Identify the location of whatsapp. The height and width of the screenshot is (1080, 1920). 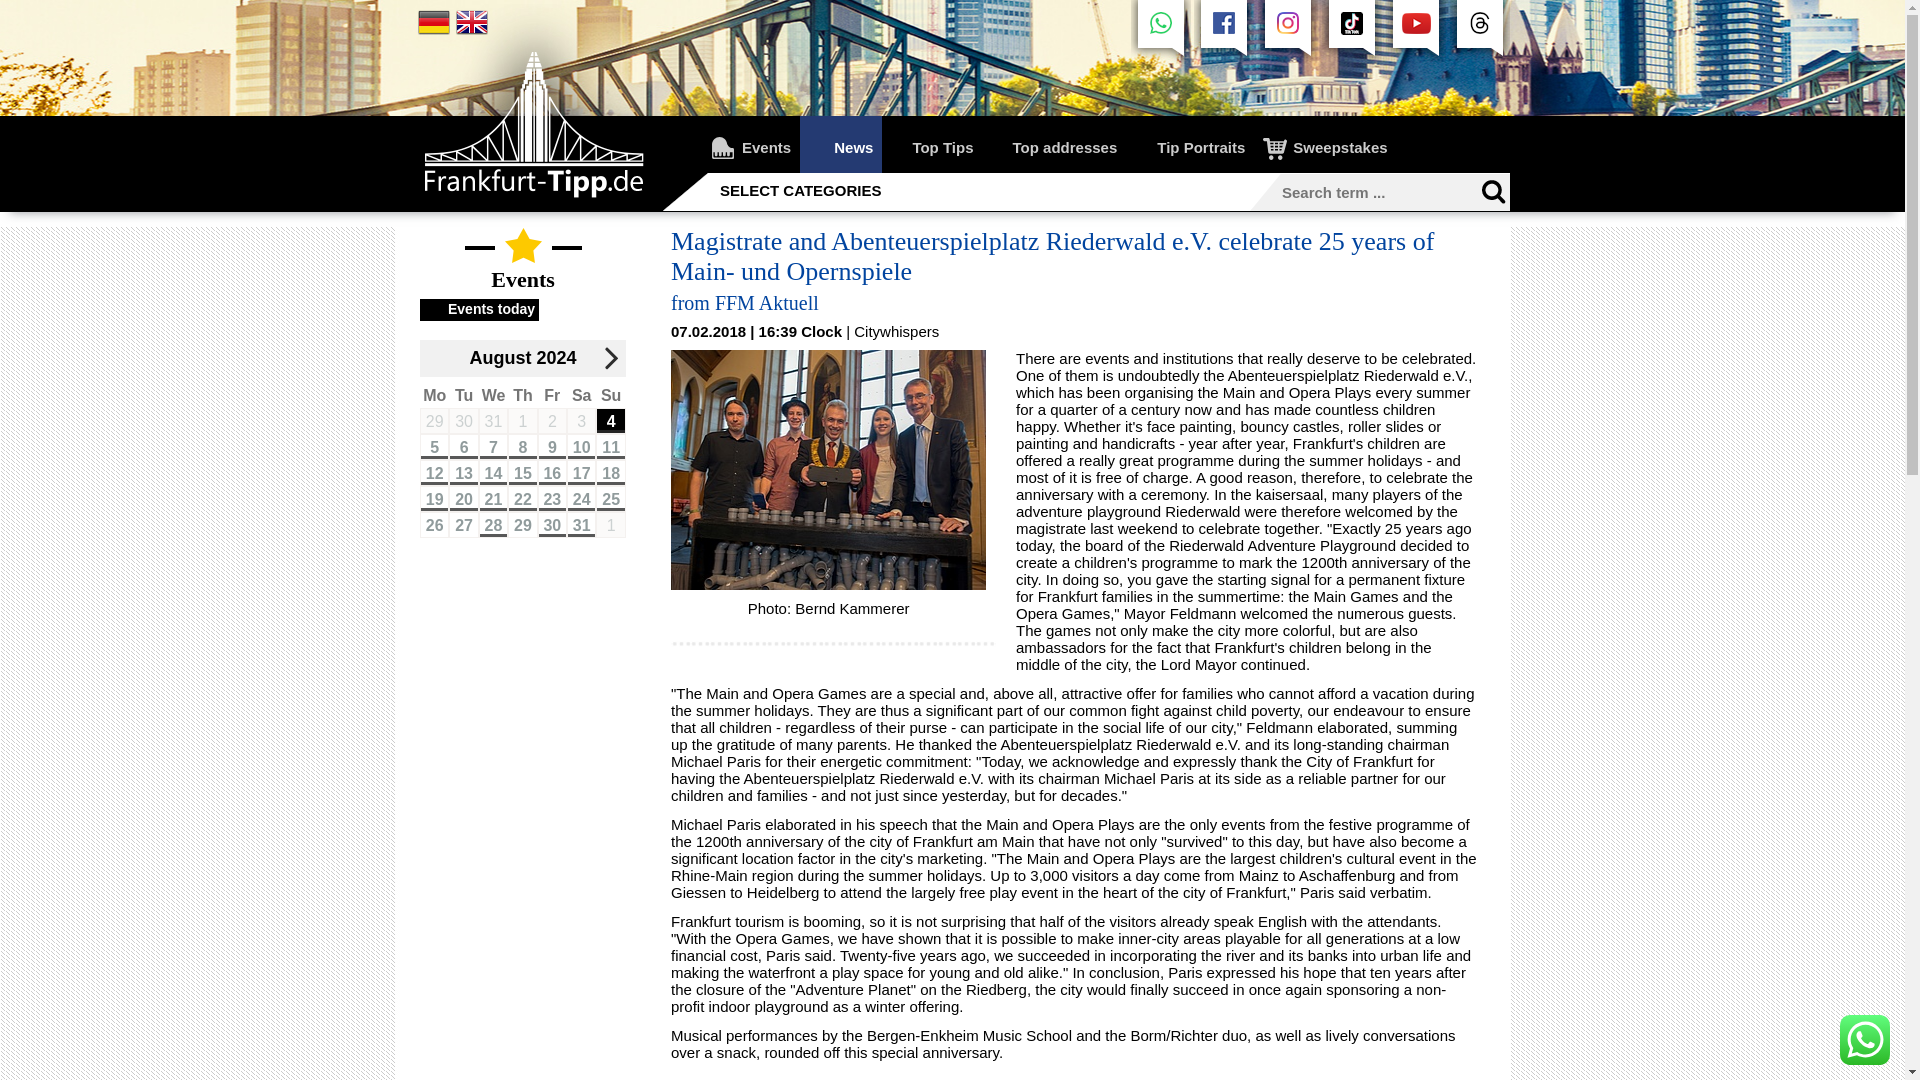
(1160, 32).